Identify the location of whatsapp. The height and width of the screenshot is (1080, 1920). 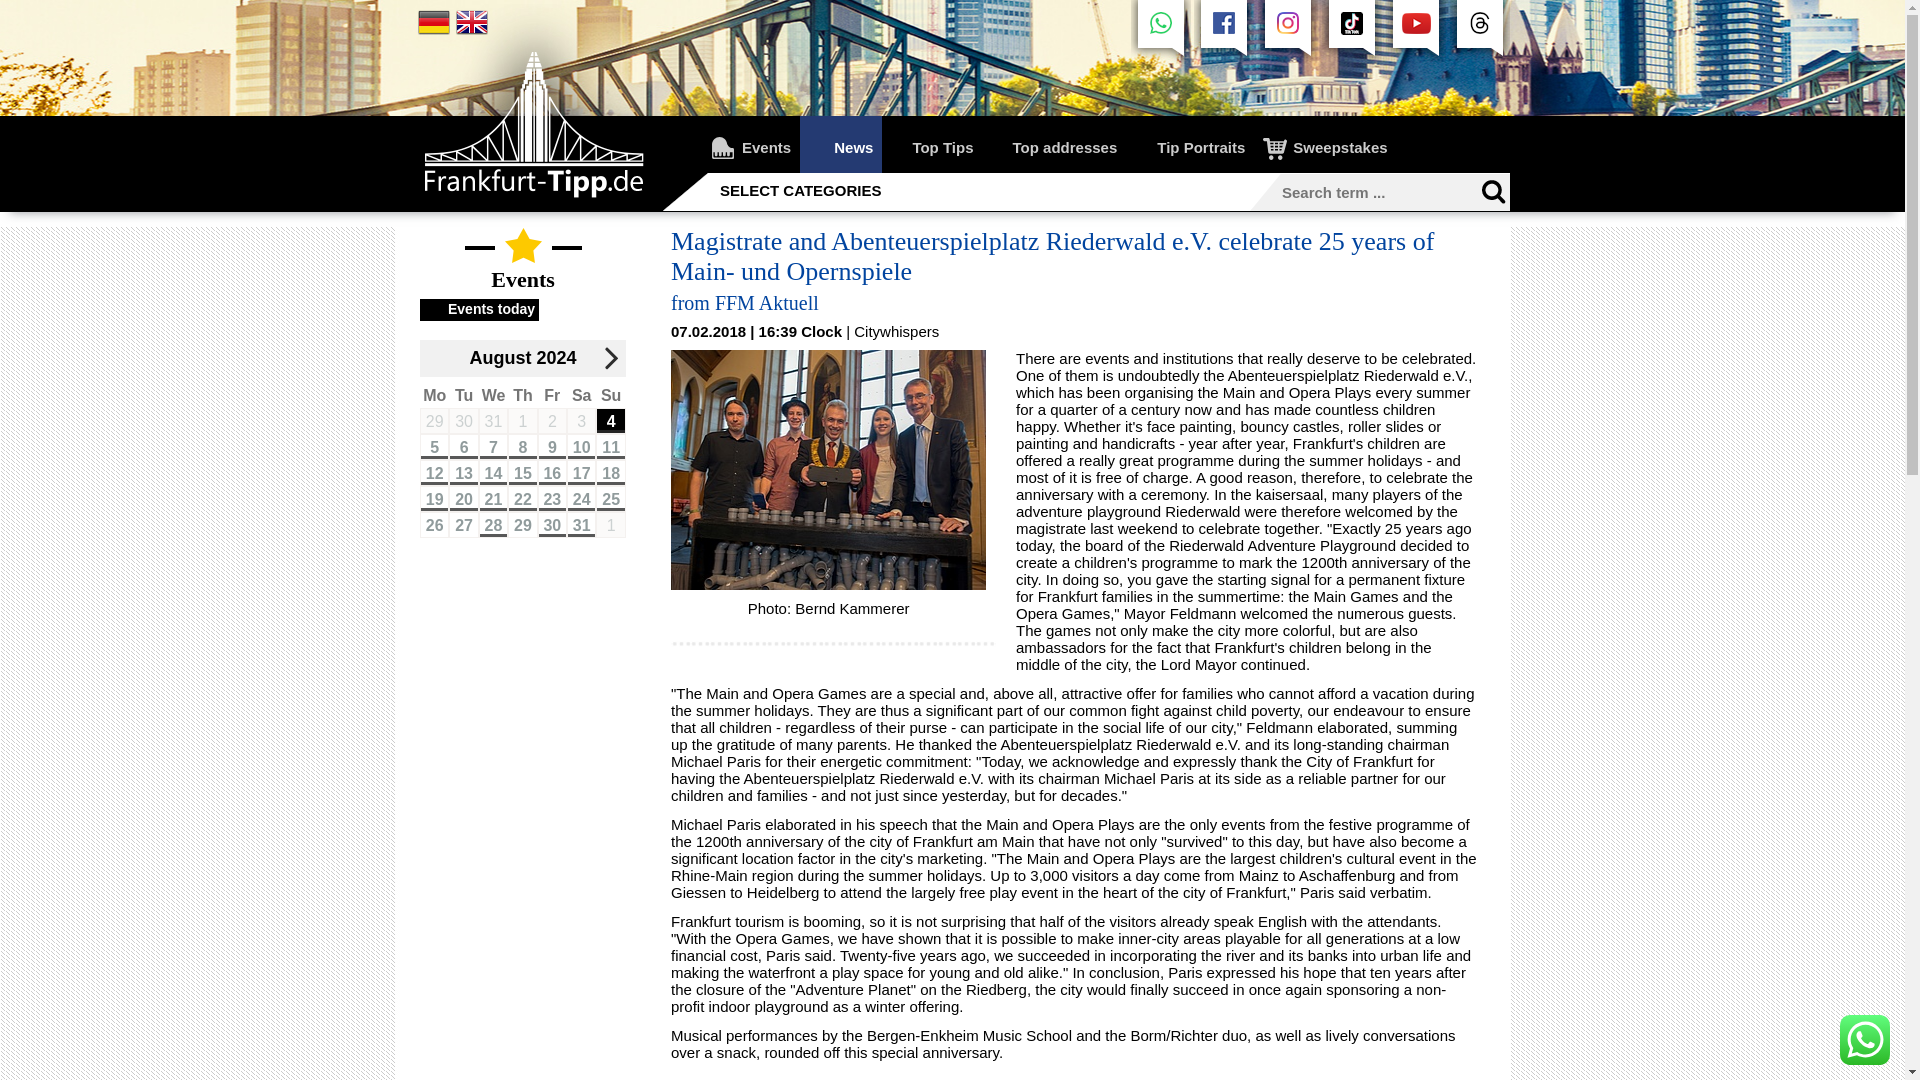
(1160, 32).